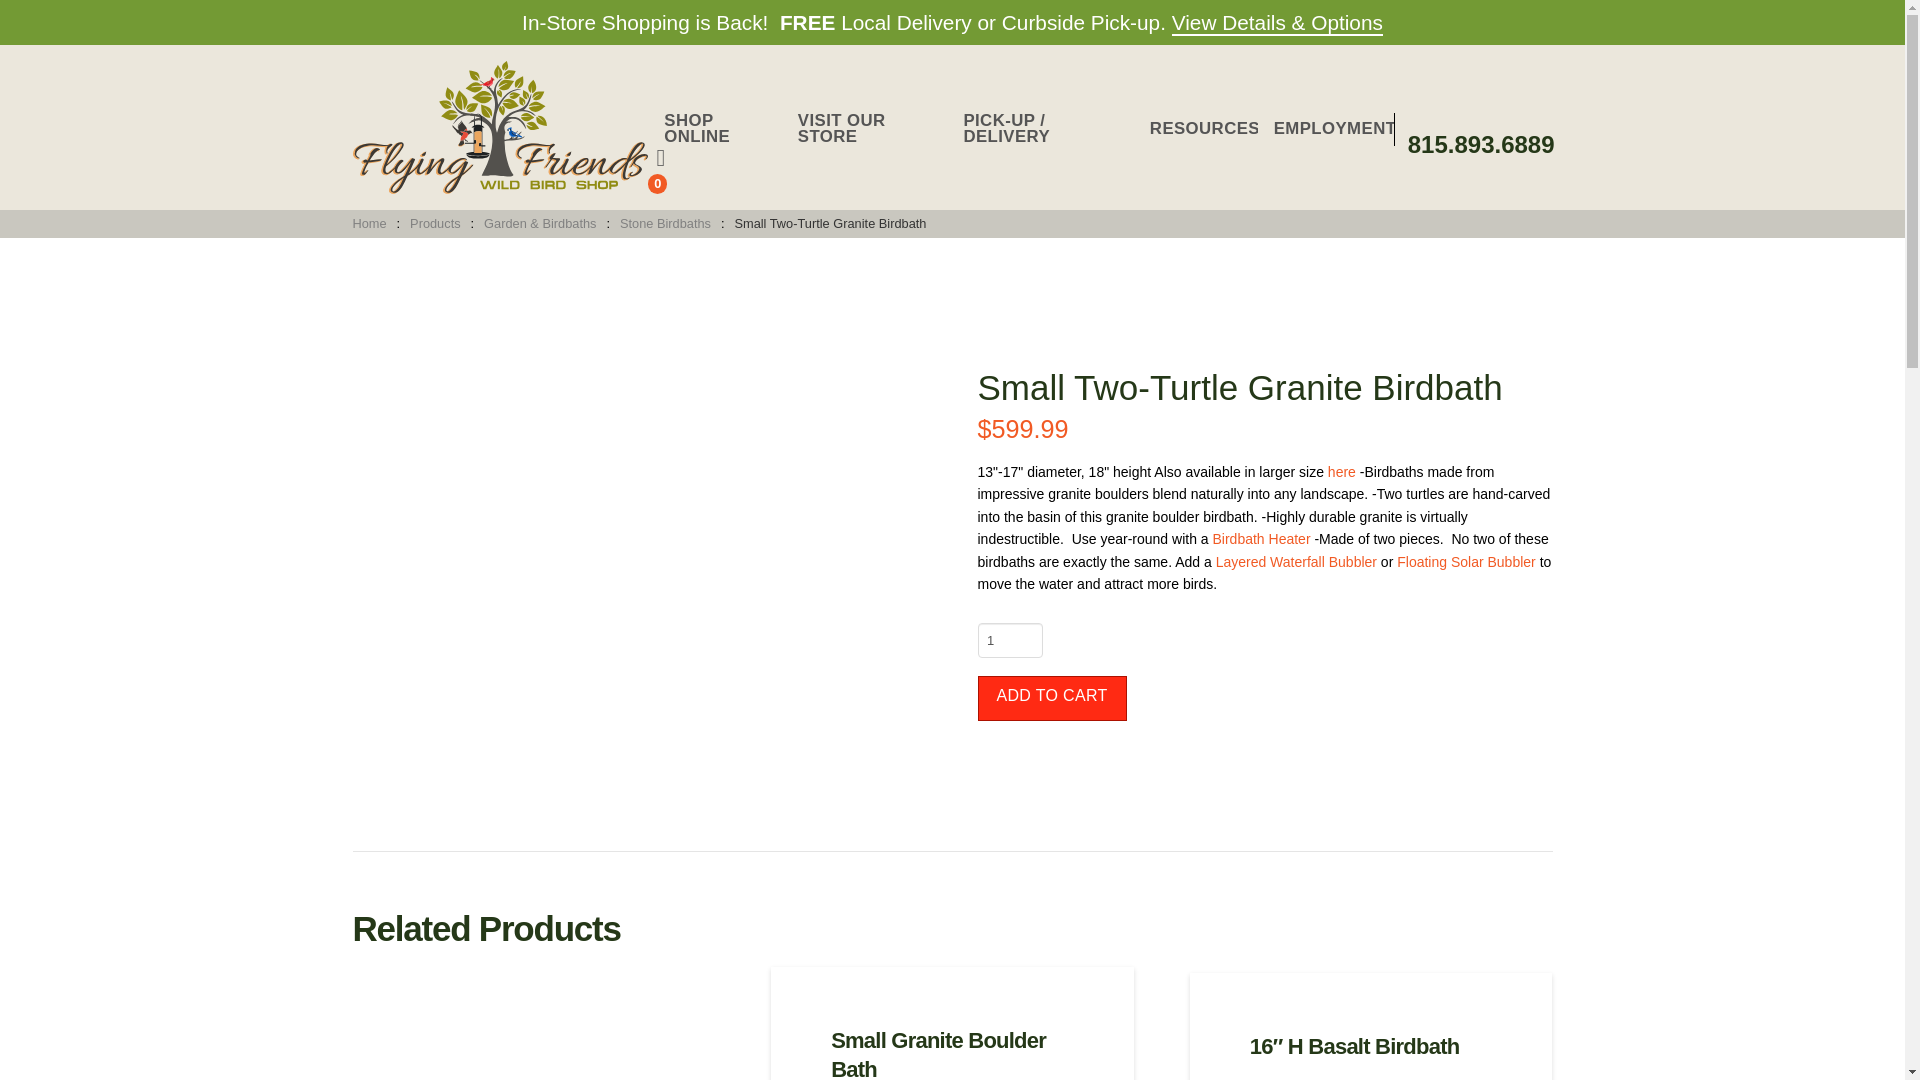  I want to click on ADD TO CART, so click(1052, 698).